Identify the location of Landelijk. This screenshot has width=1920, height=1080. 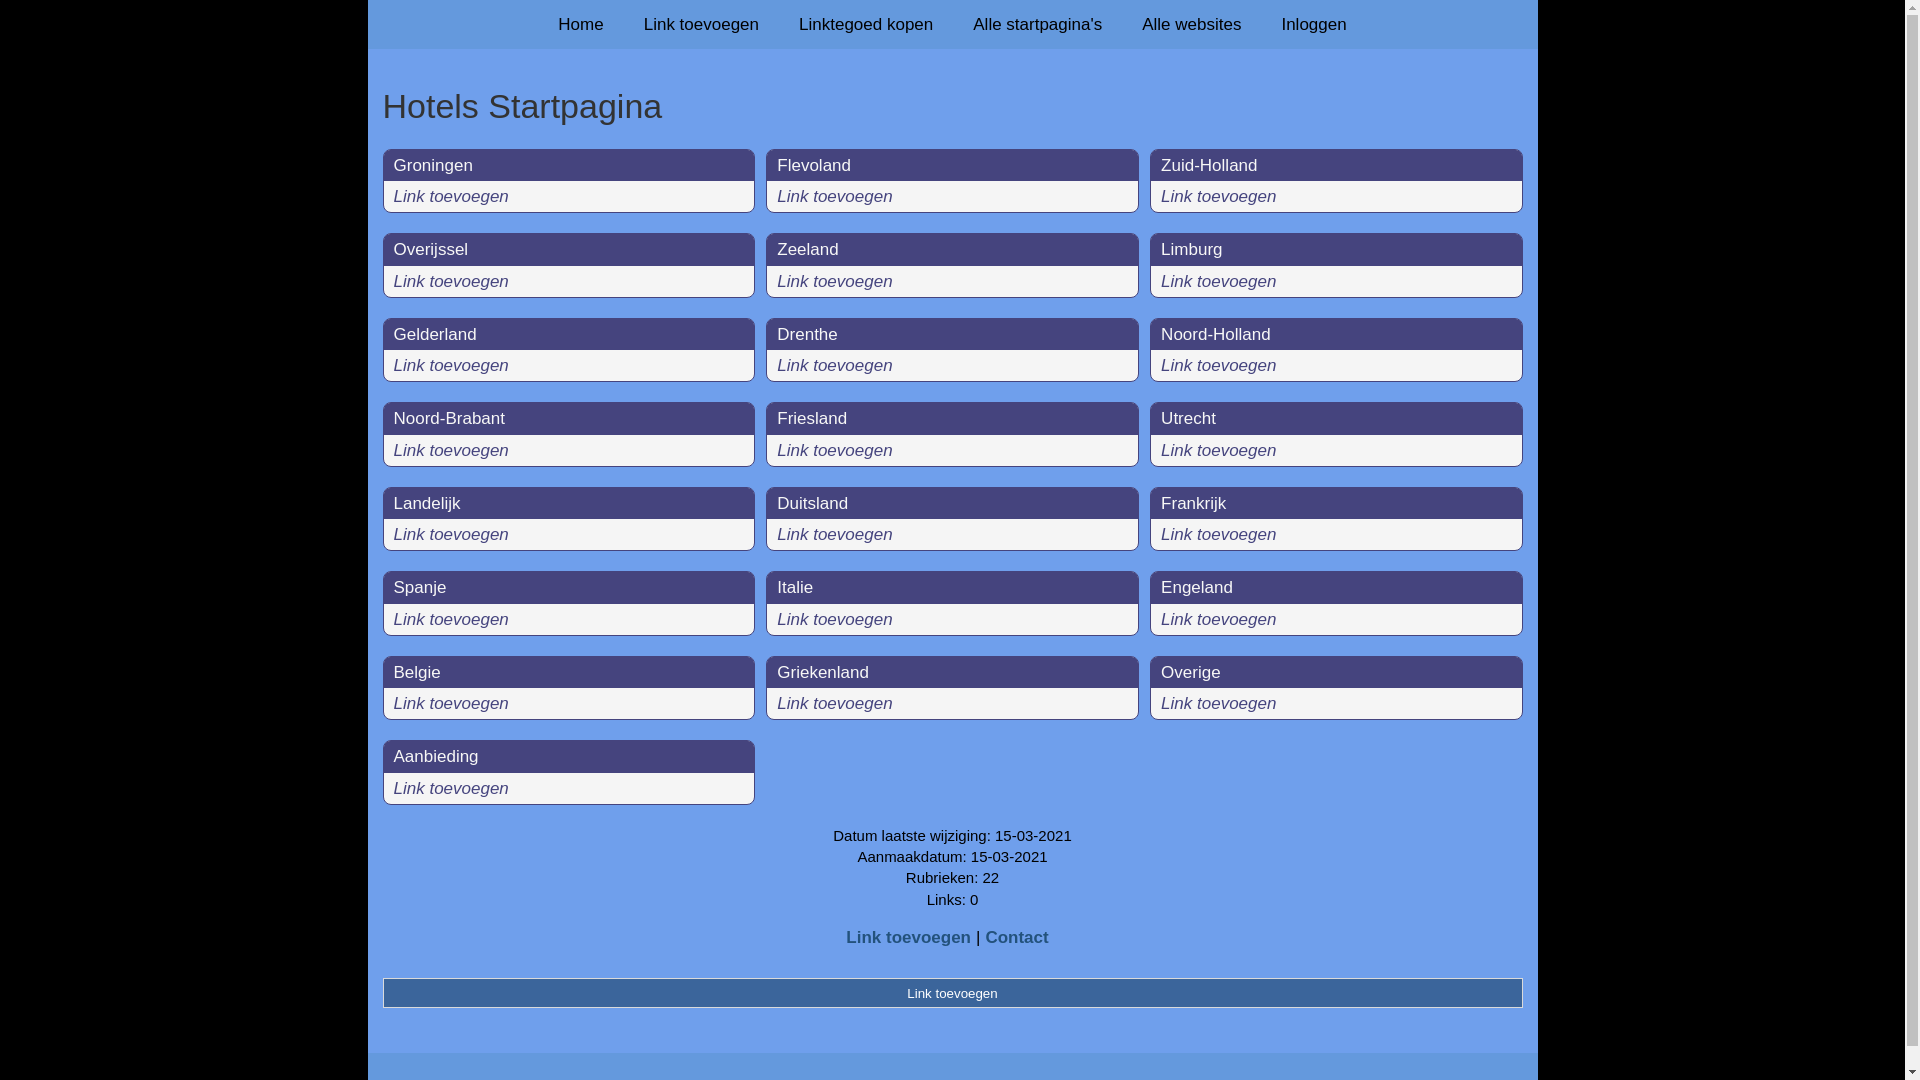
(428, 504).